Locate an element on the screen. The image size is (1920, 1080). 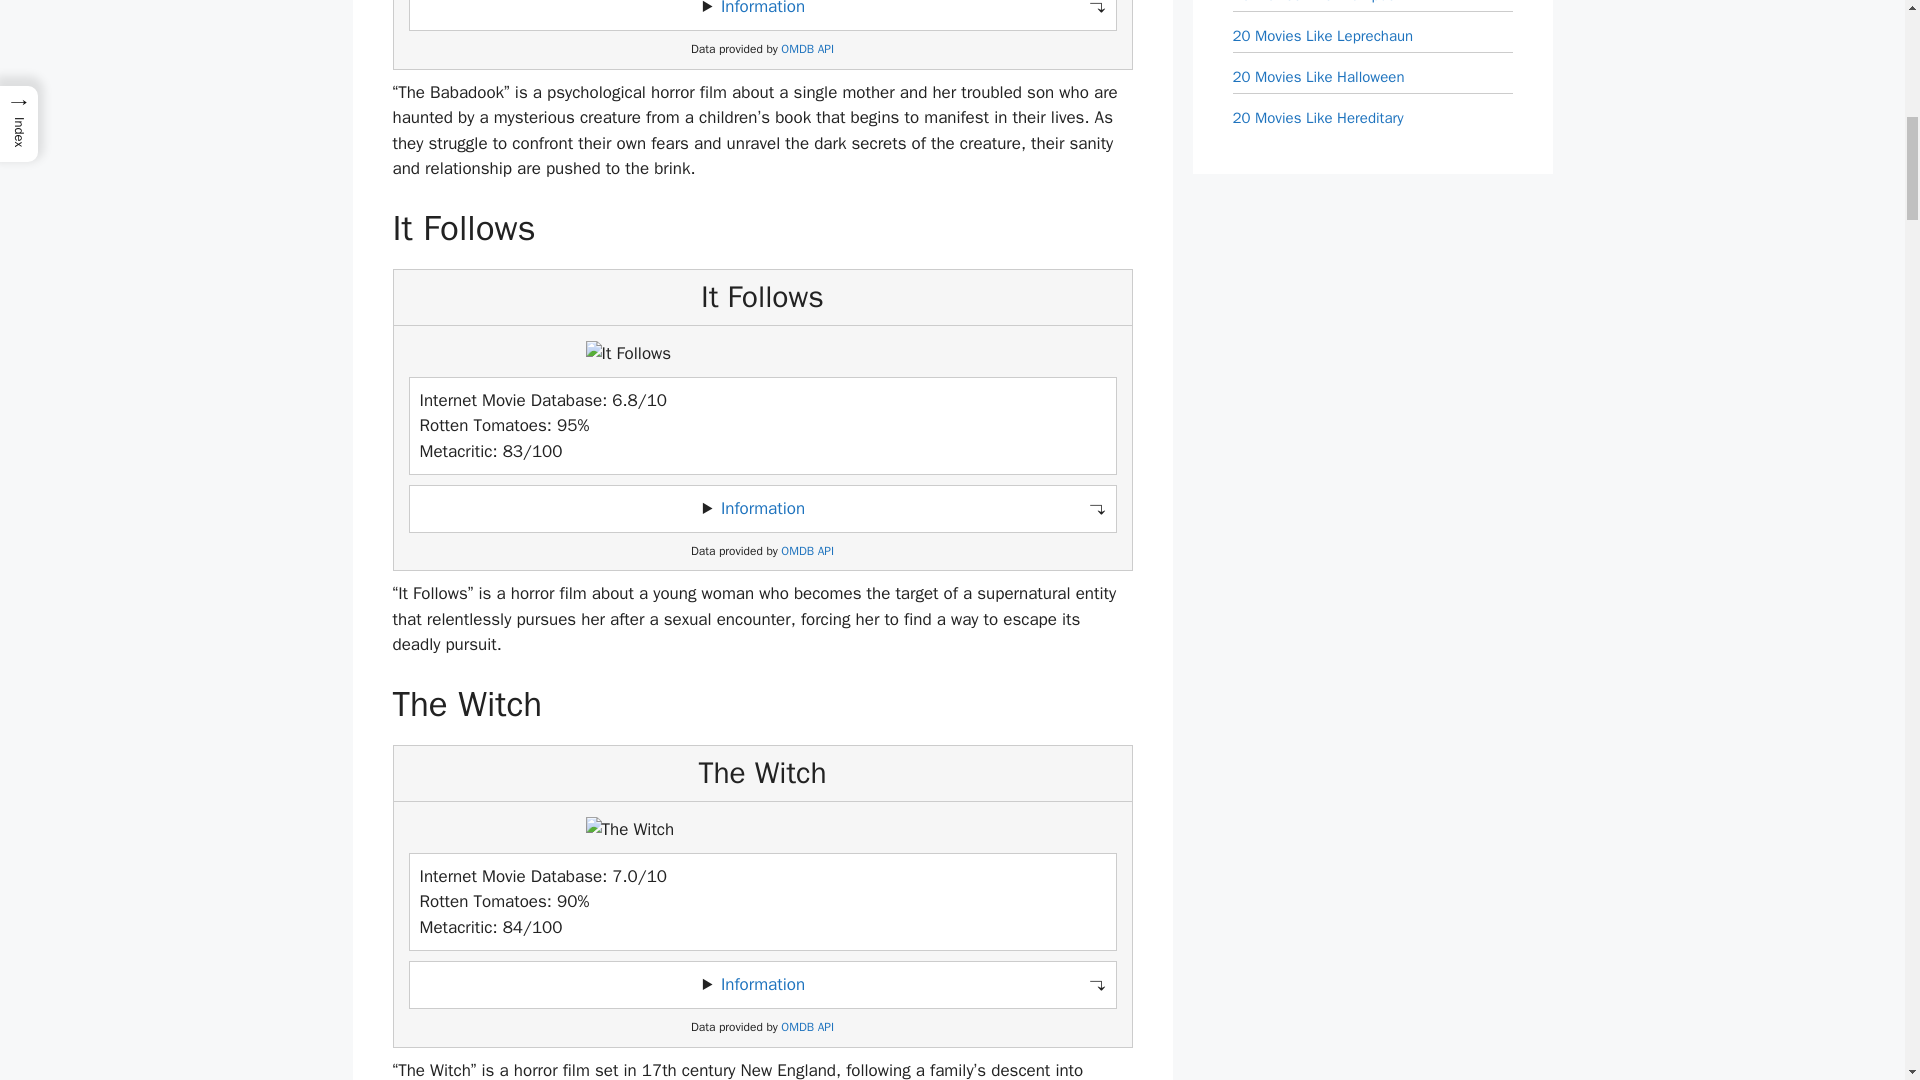
Information is located at coordinates (762, 8).